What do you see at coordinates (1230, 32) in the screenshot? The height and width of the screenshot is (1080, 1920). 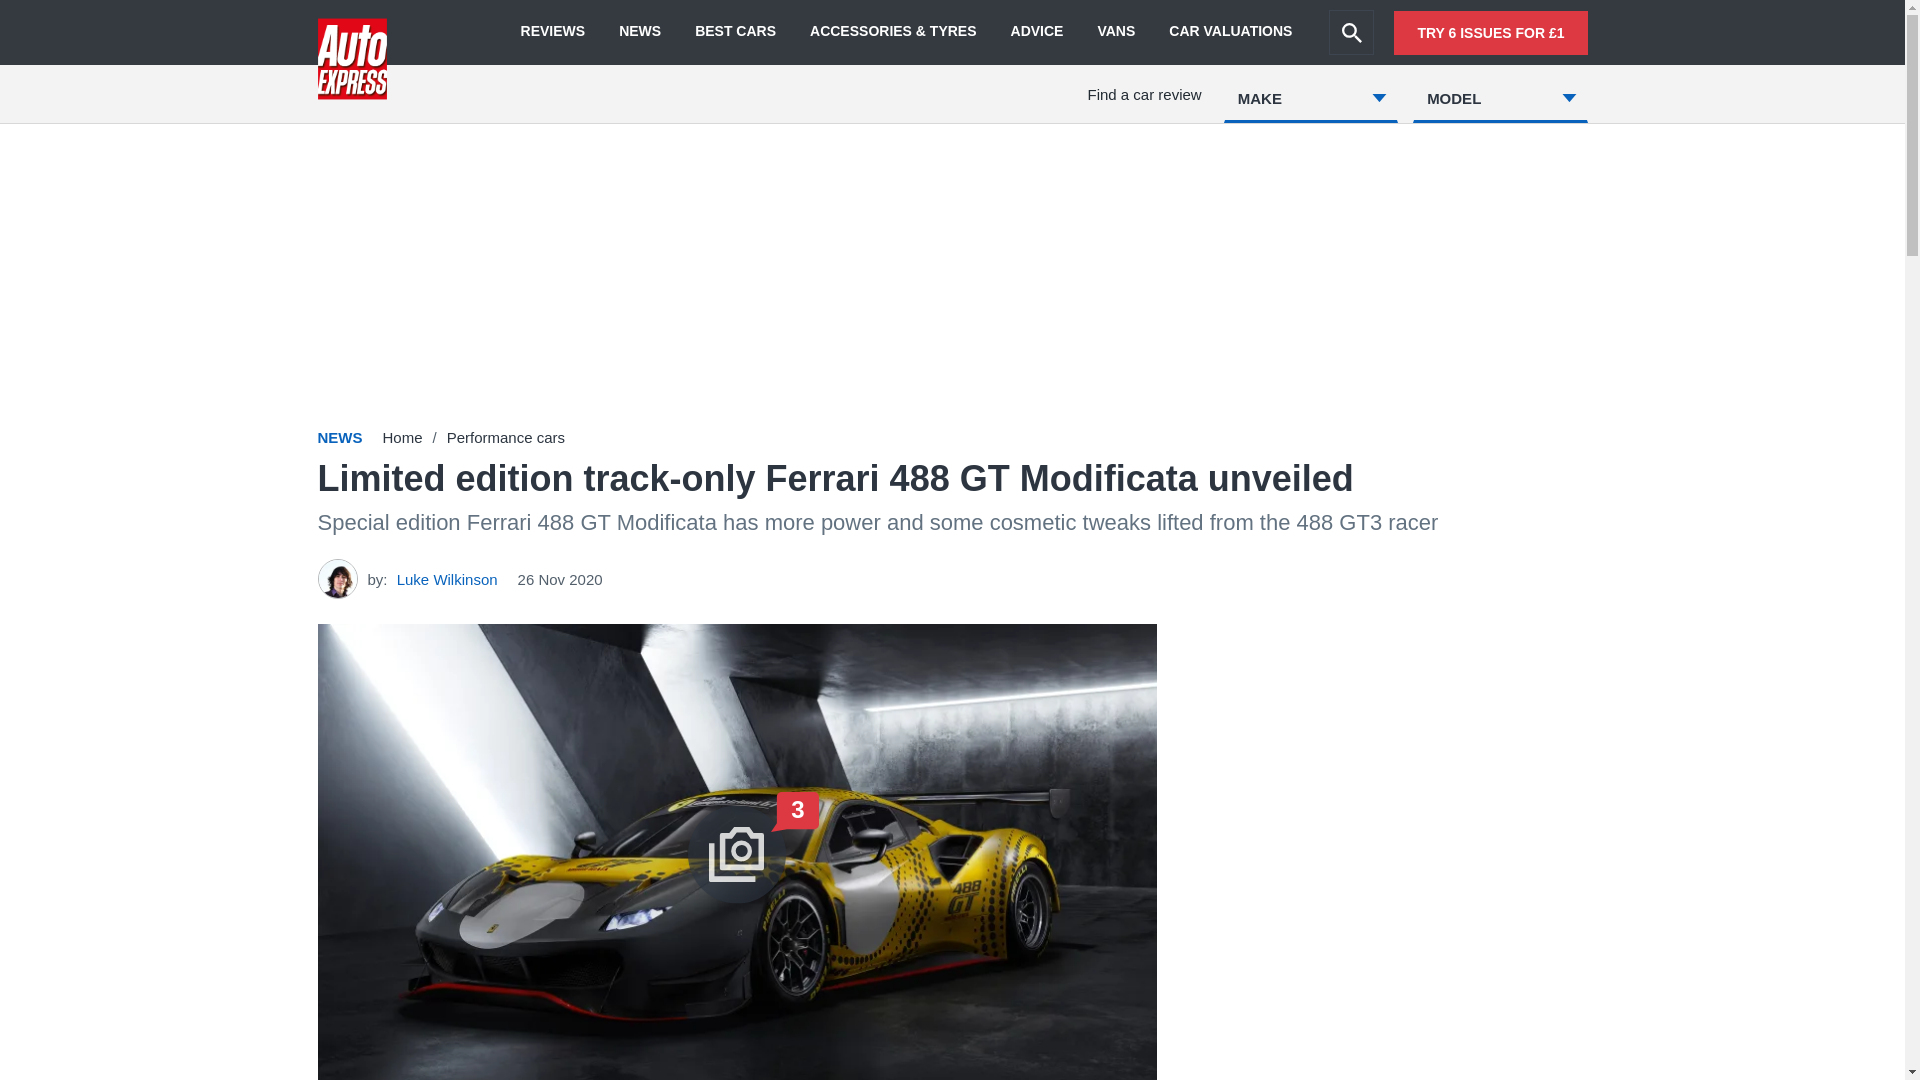 I see `CAR VALUATIONS` at bounding box center [1230, 32].